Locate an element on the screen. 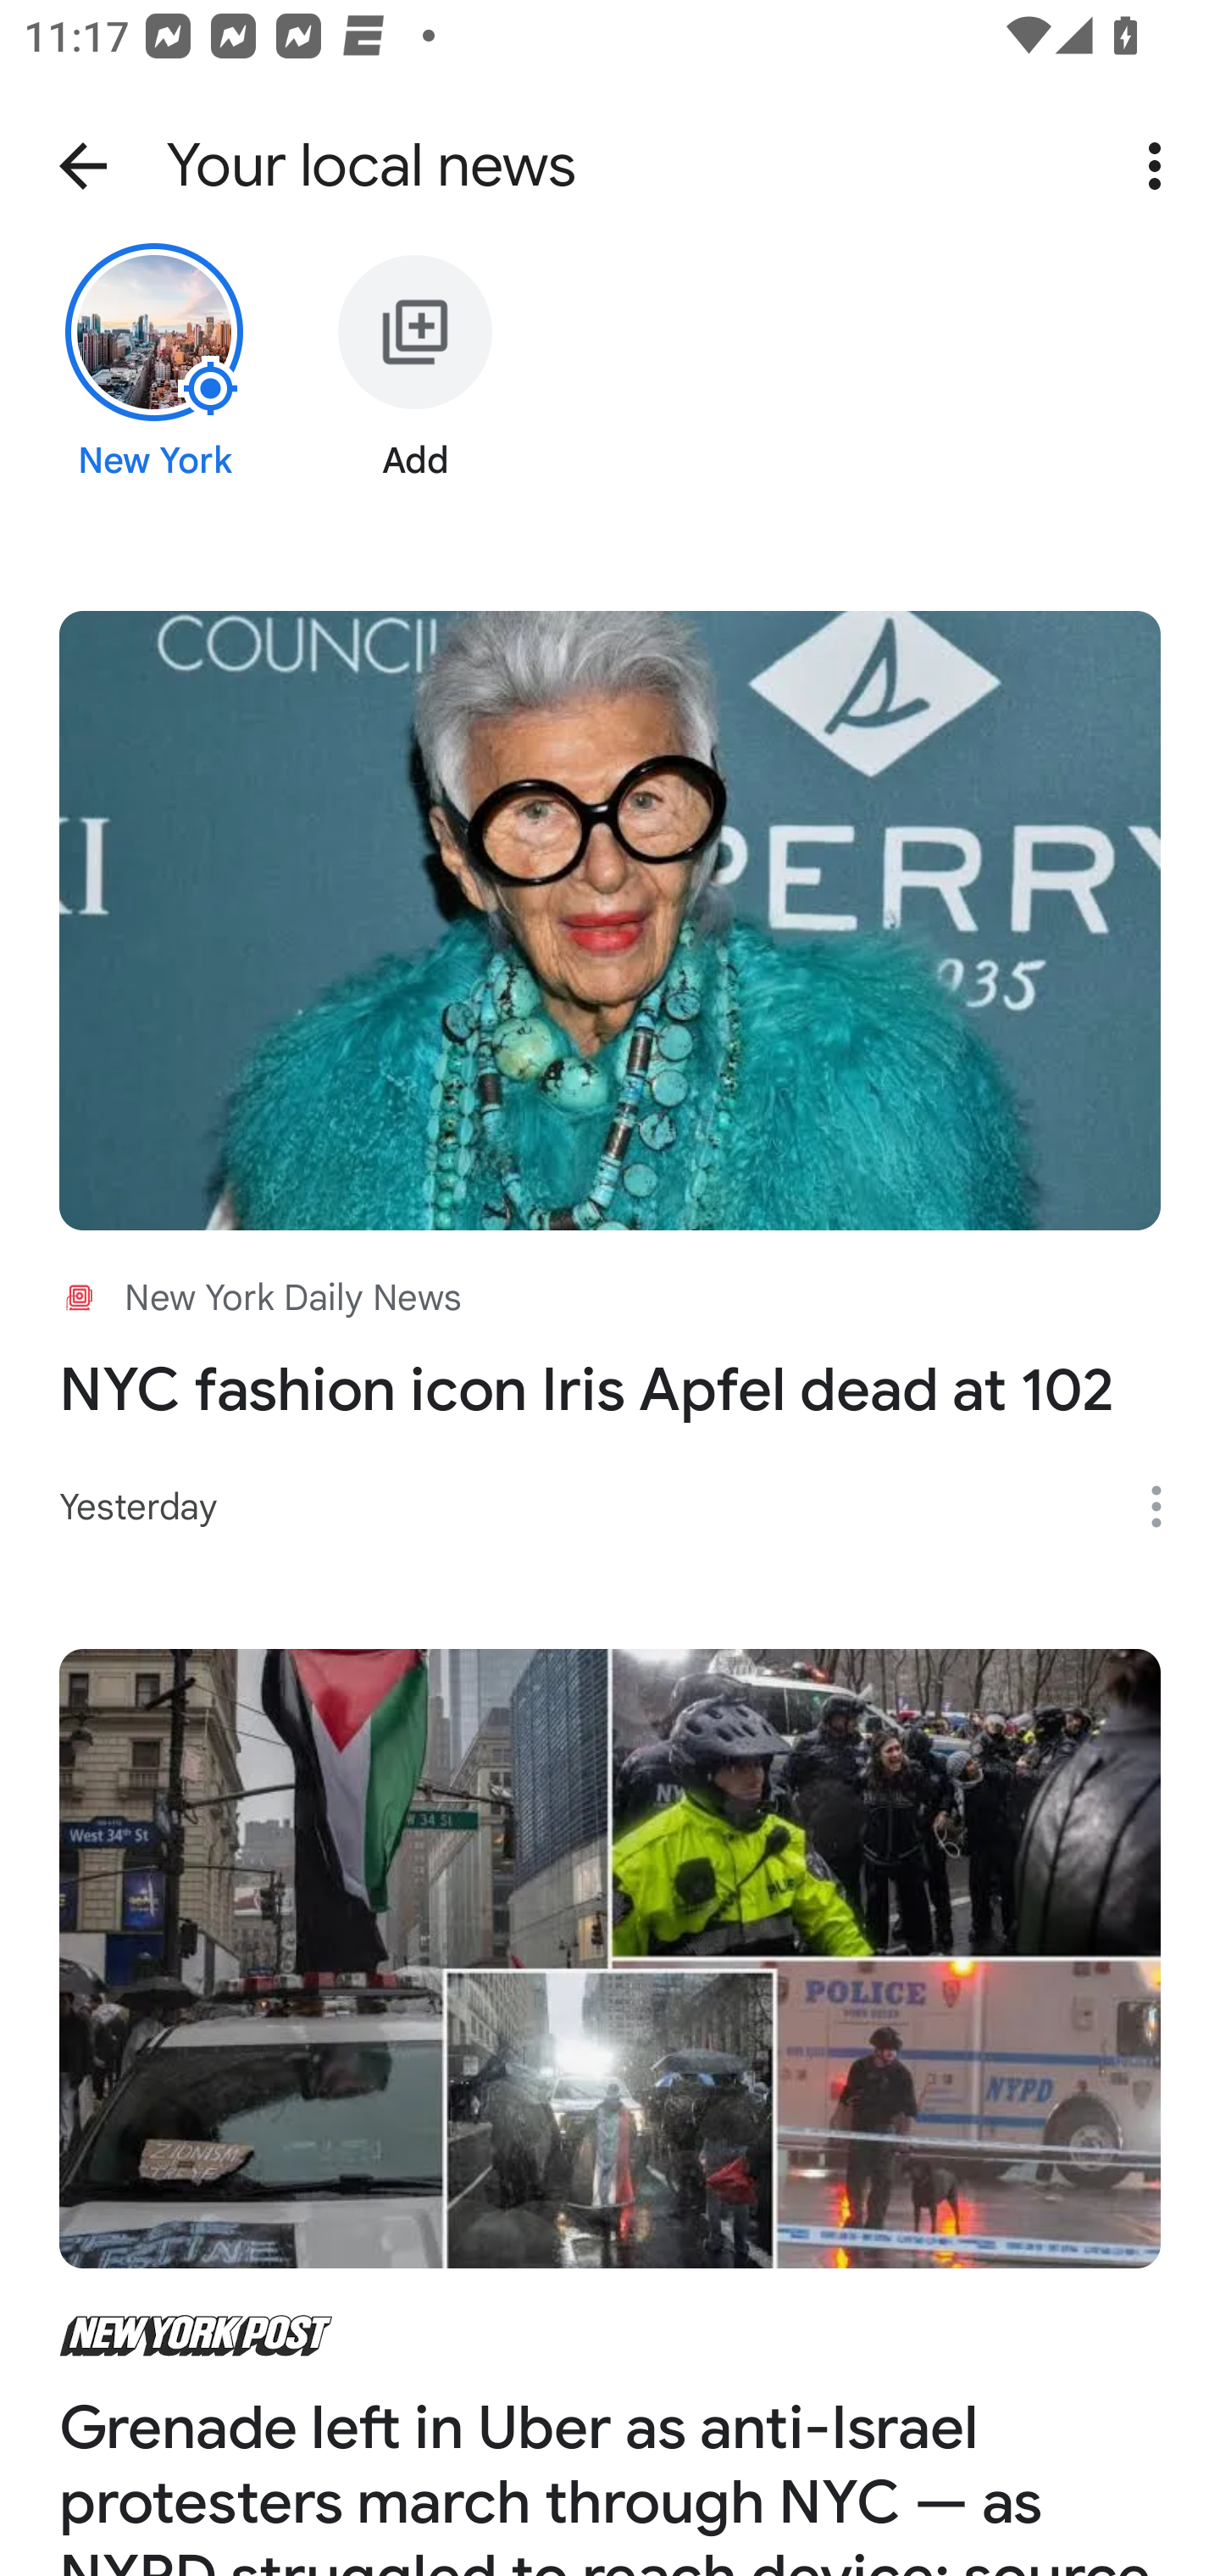 This screenshot has width=1220, height=2576. Add is located at coordinates (415, 387).